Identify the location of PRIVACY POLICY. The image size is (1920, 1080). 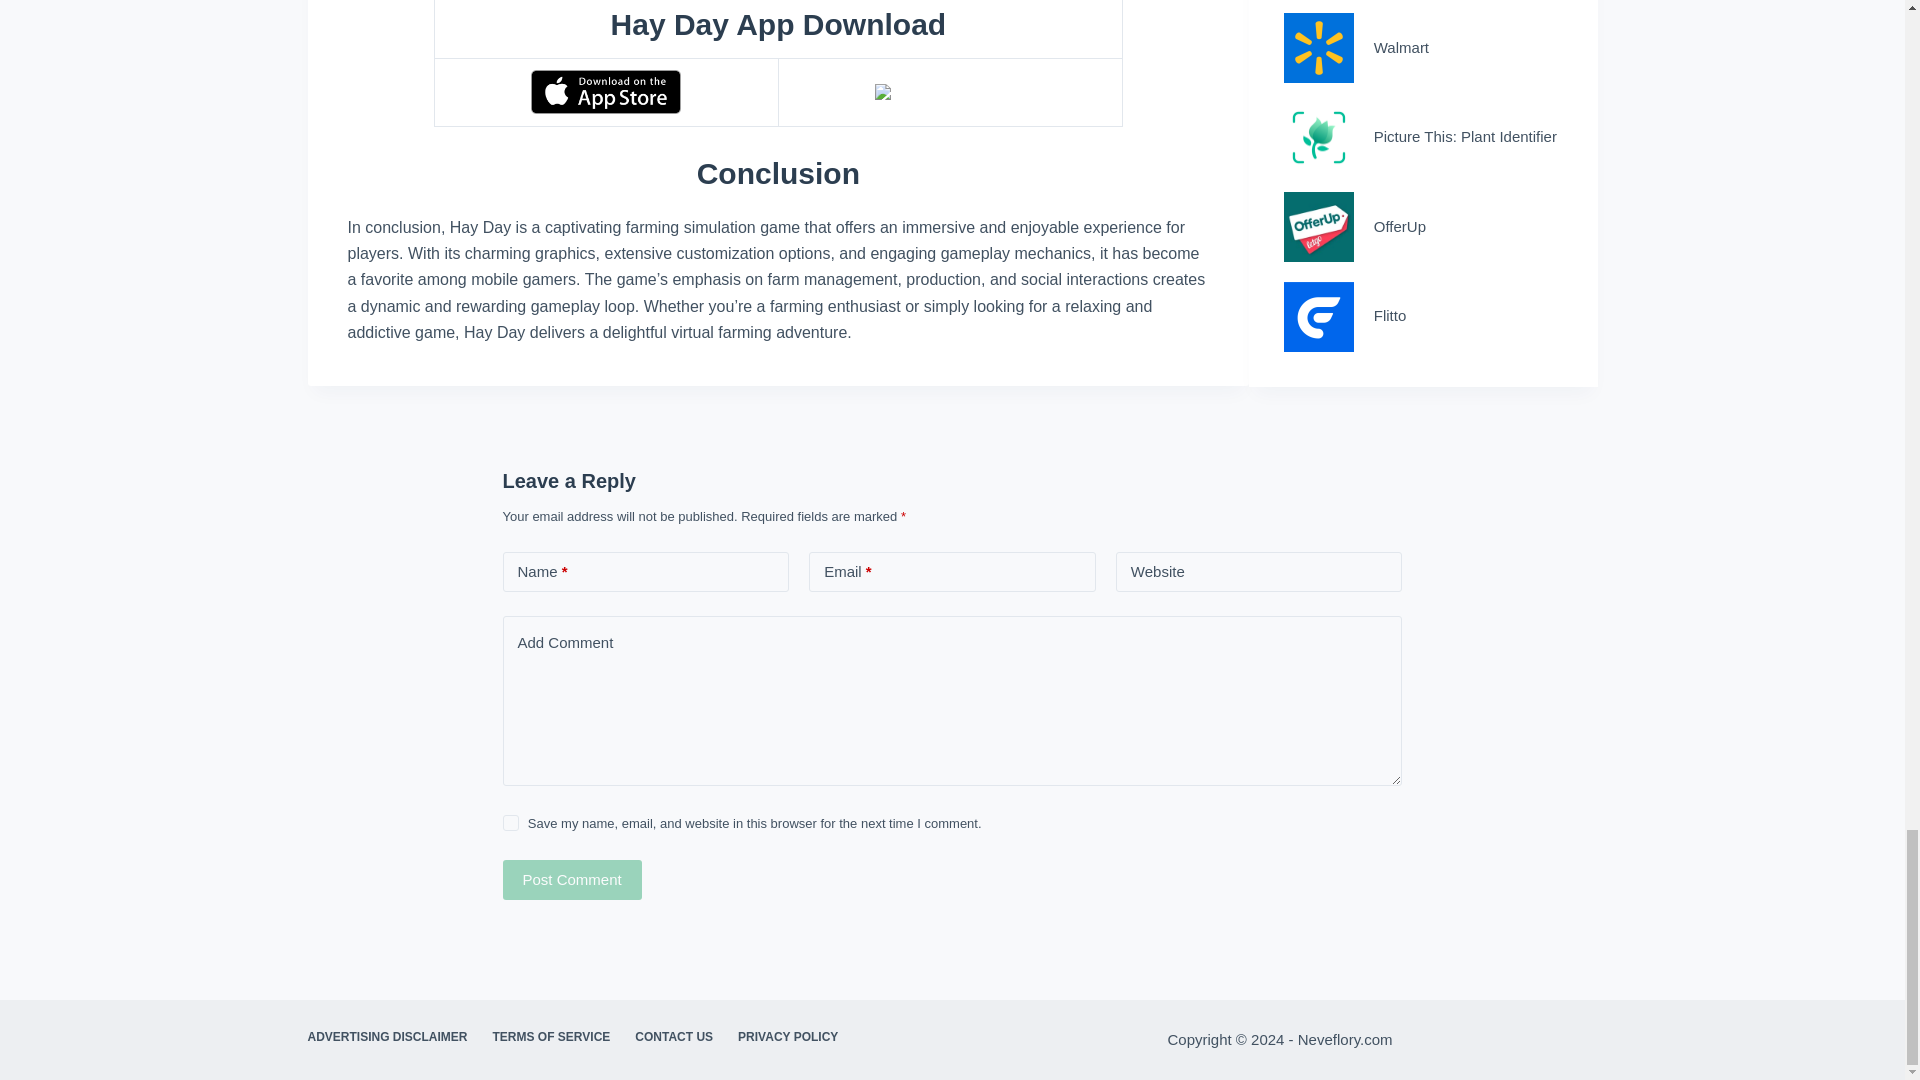
(788, 1038).